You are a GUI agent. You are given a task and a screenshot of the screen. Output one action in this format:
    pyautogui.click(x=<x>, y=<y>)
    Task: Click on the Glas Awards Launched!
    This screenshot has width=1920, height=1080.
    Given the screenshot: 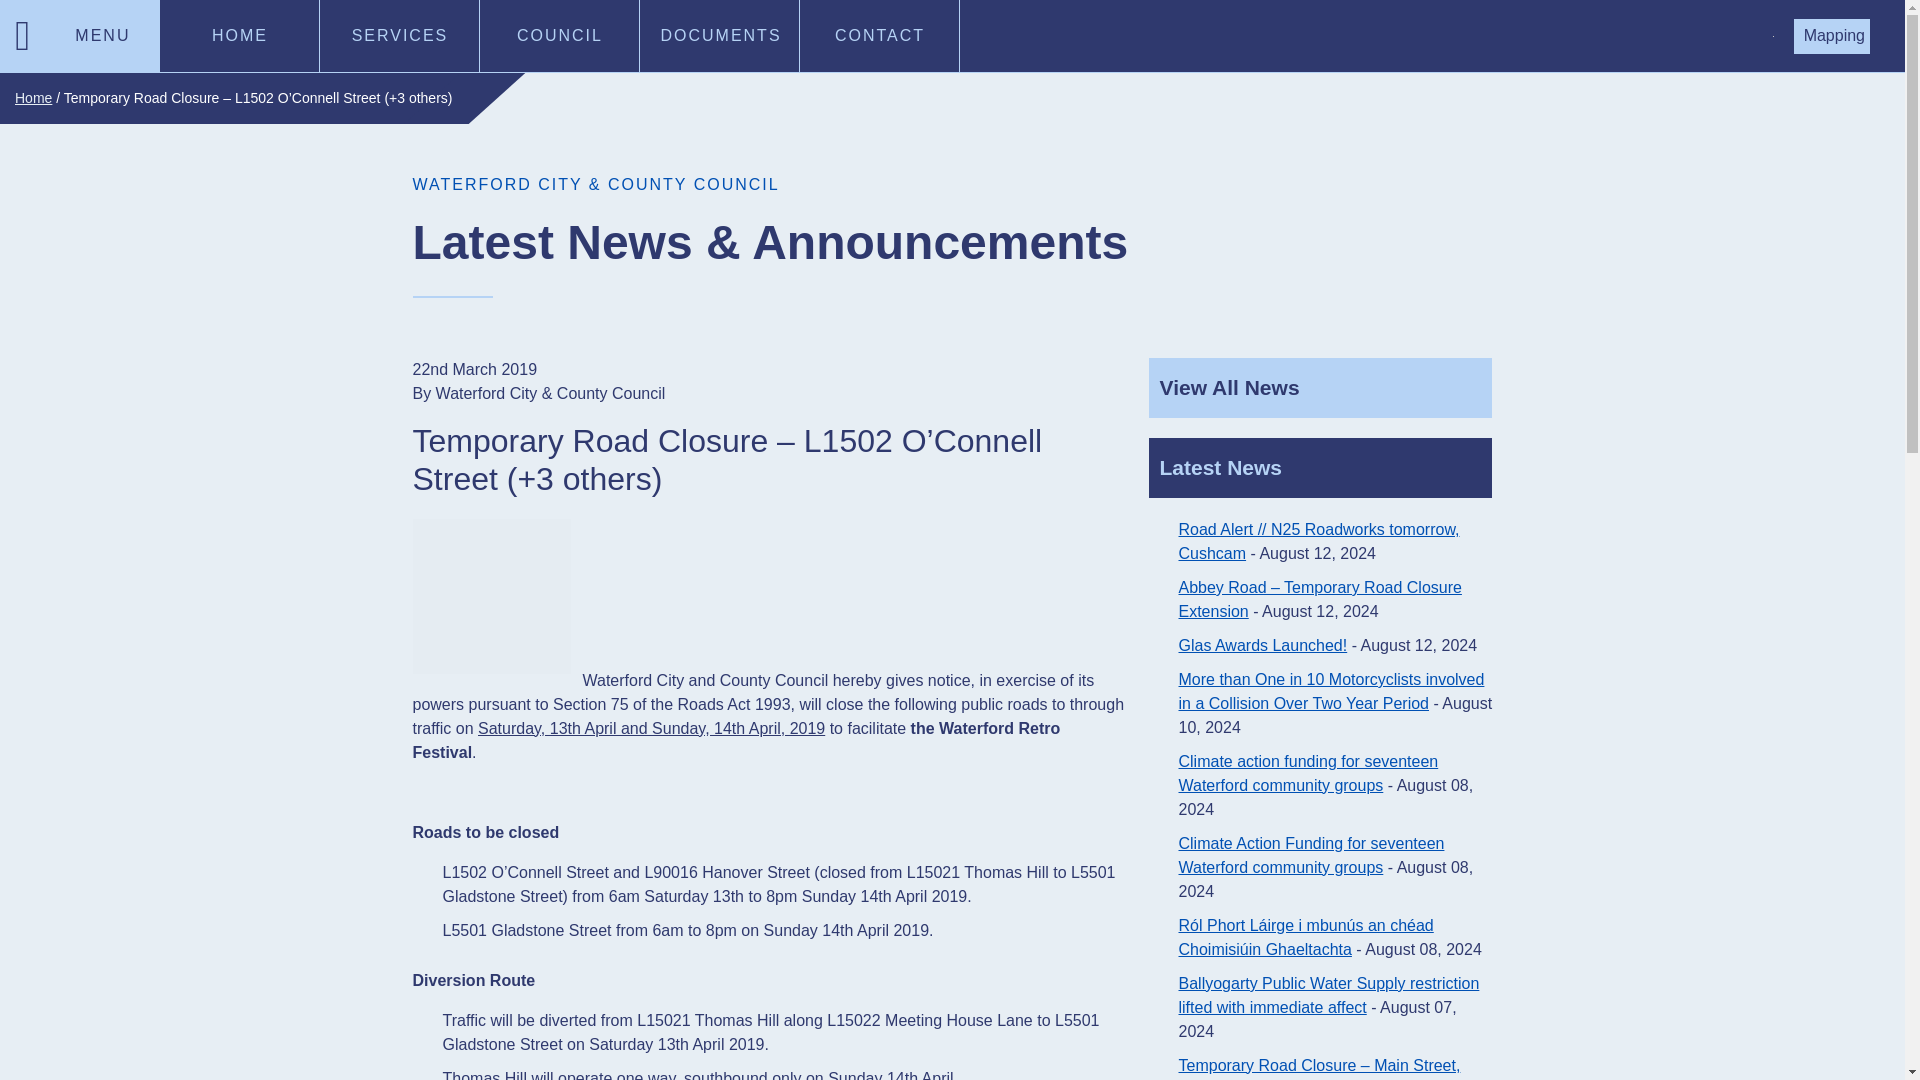 What is the action you would take?
    pyautogui.click(x=1262, y=646)
    